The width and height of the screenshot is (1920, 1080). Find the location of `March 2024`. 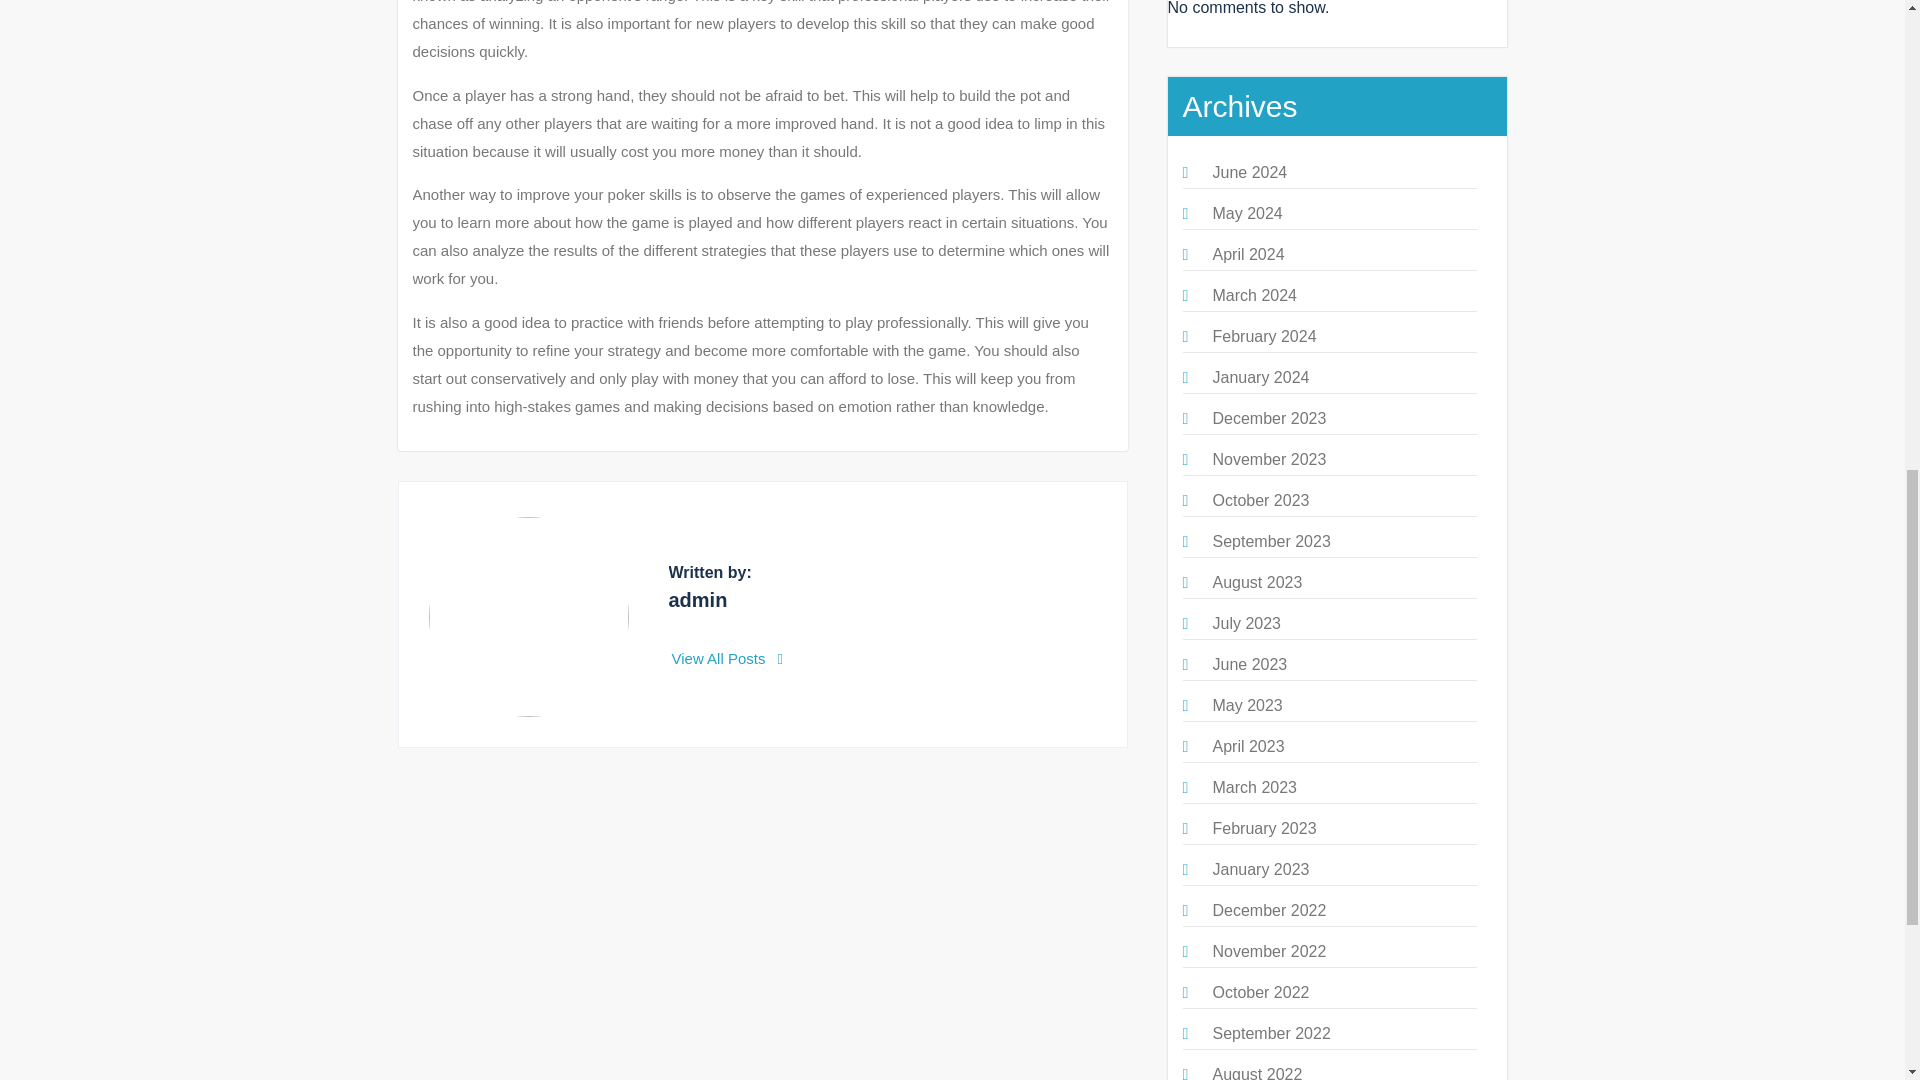

March 2024 is located at coordinates (1254, 295).